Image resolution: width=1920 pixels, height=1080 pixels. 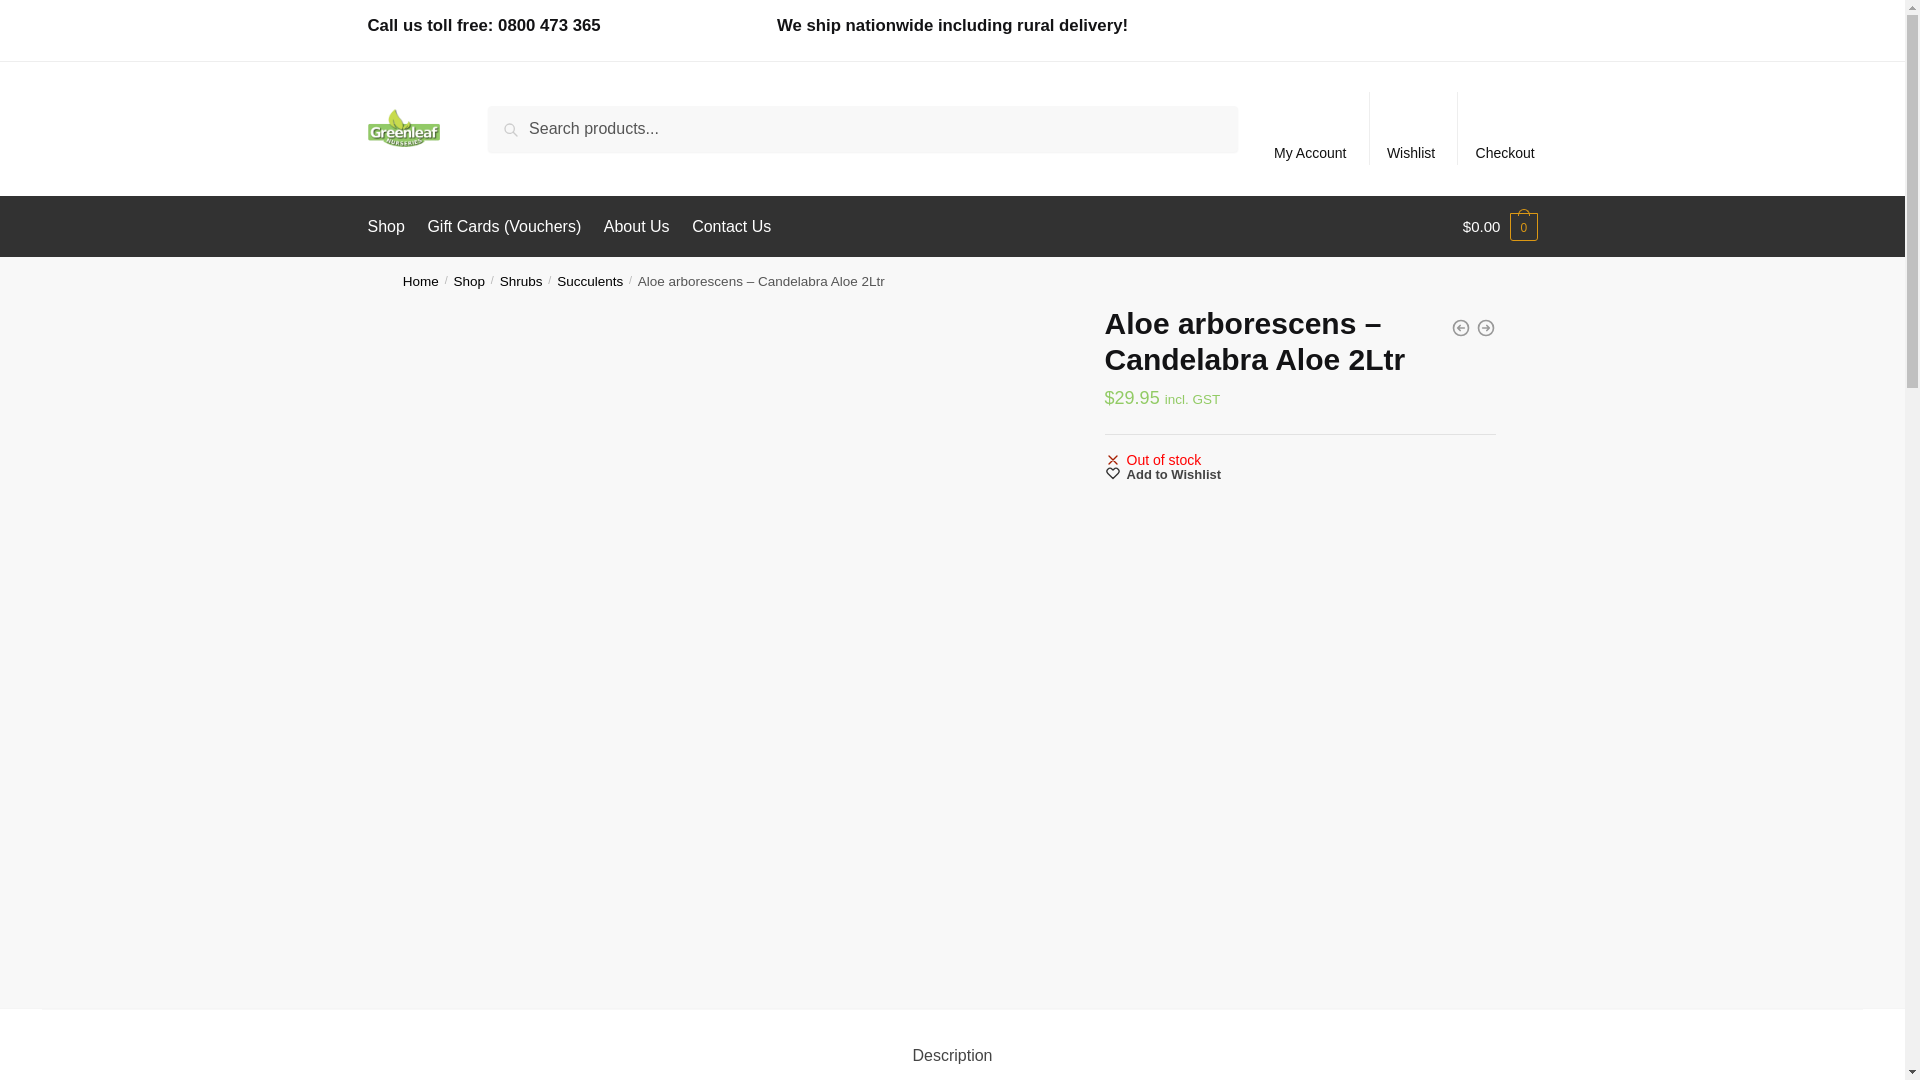 What do you see at coordinates (1310, 128) in the screenshot?
I see `My Account` at bounding box center [1310, 128].